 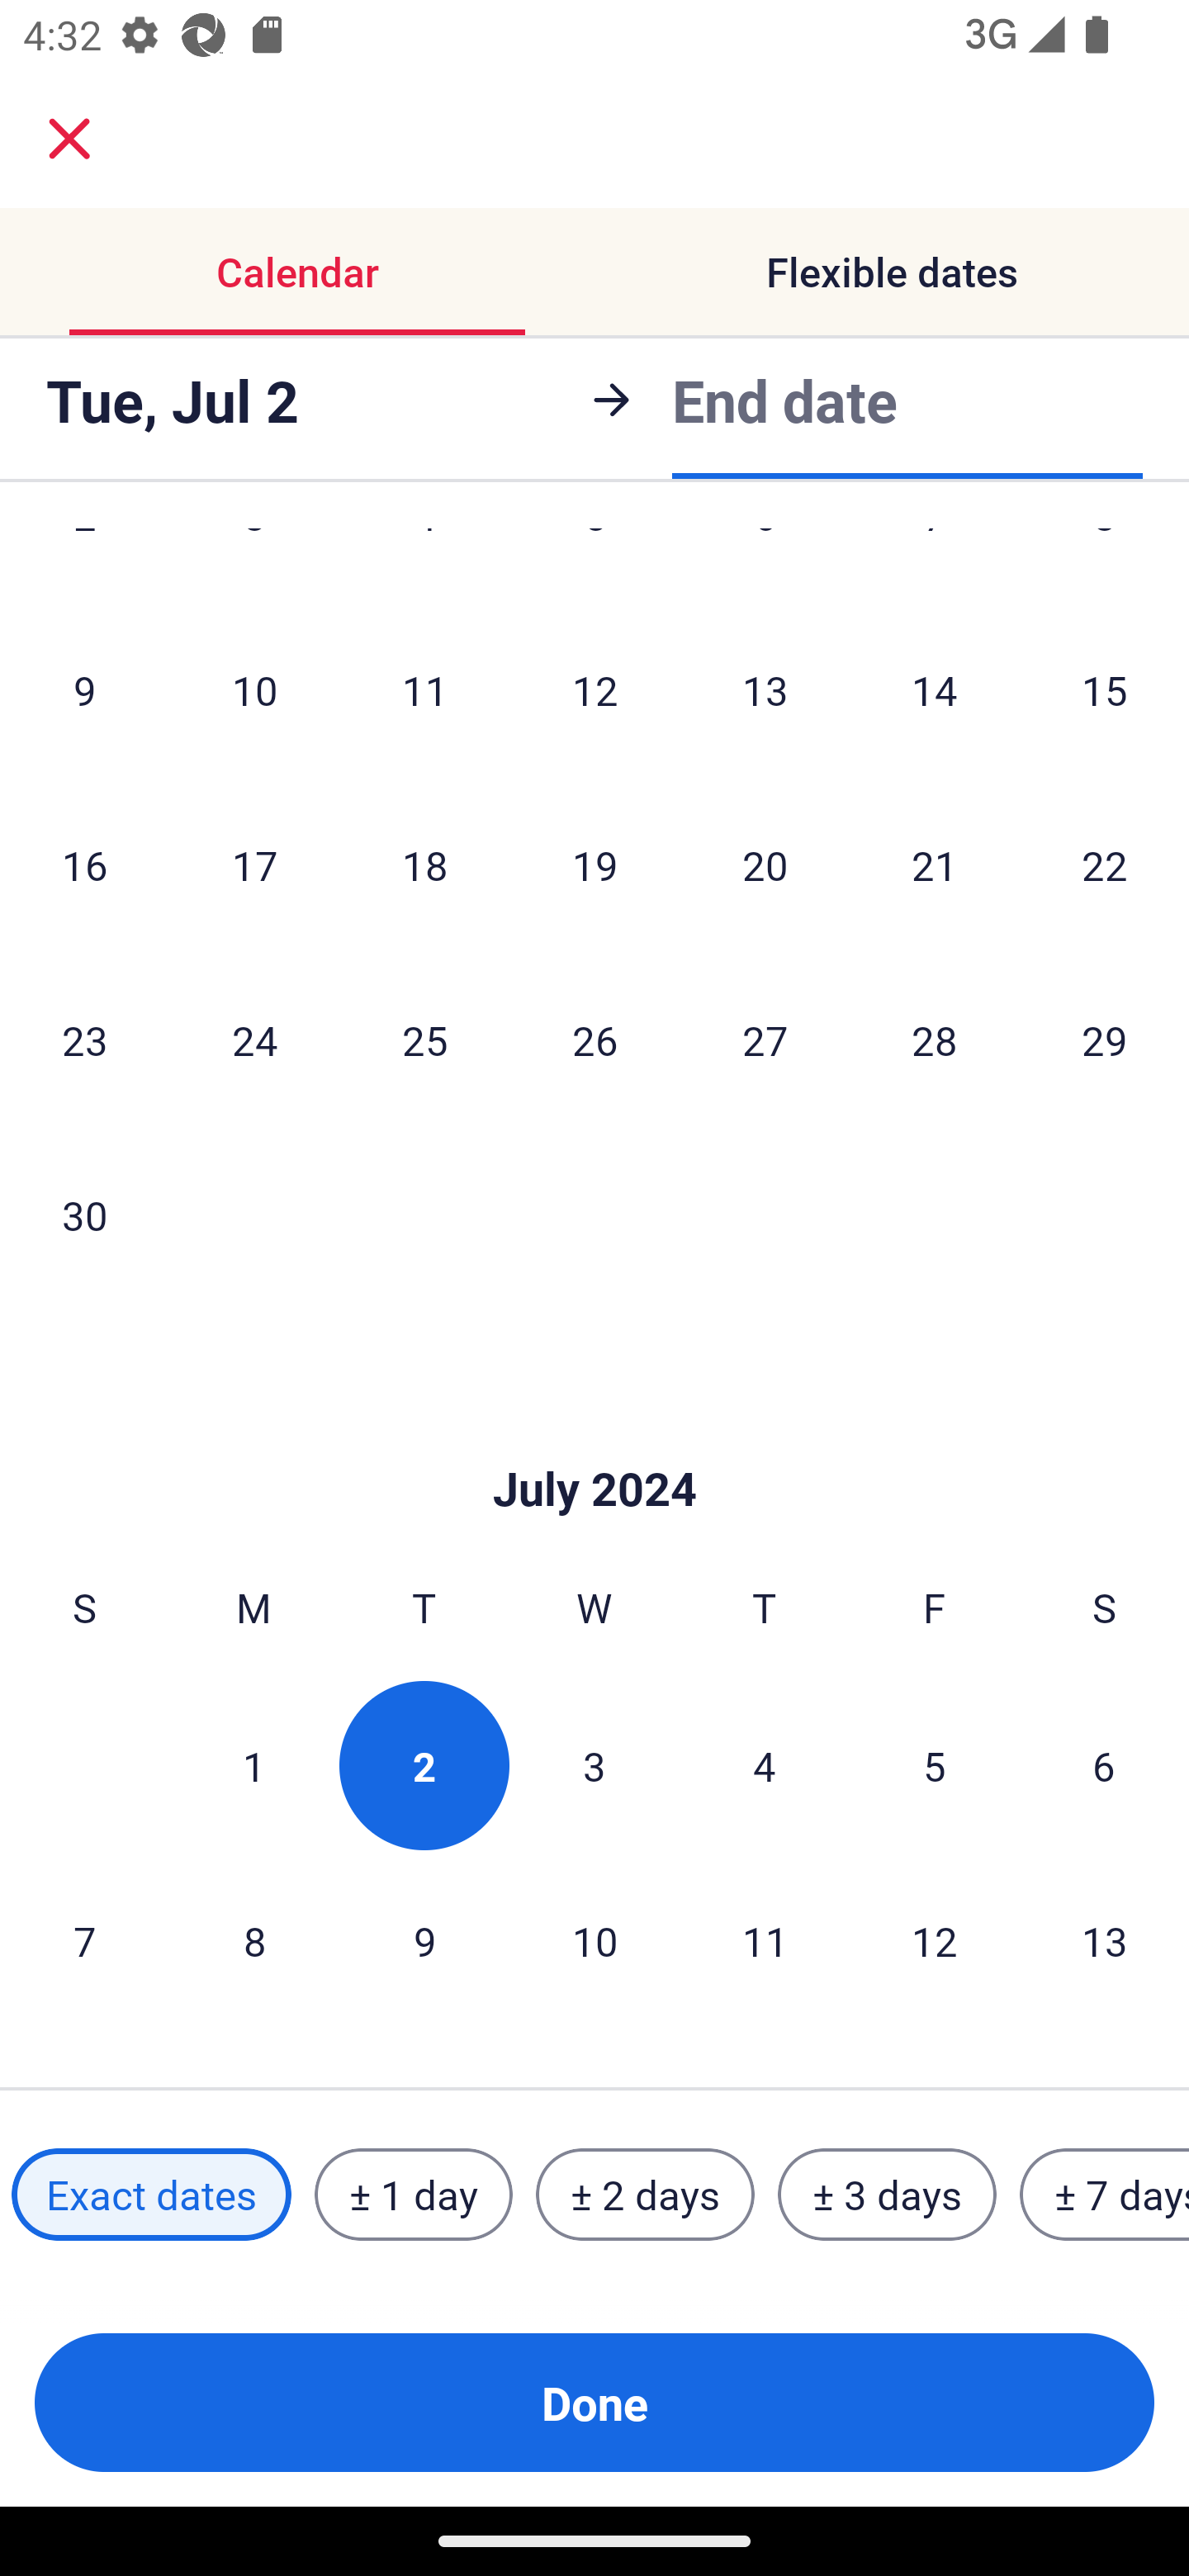 What do you see at coordinates (594, 2403) in the screenshot?
I see `Done` at bounding box center [594, 2403].